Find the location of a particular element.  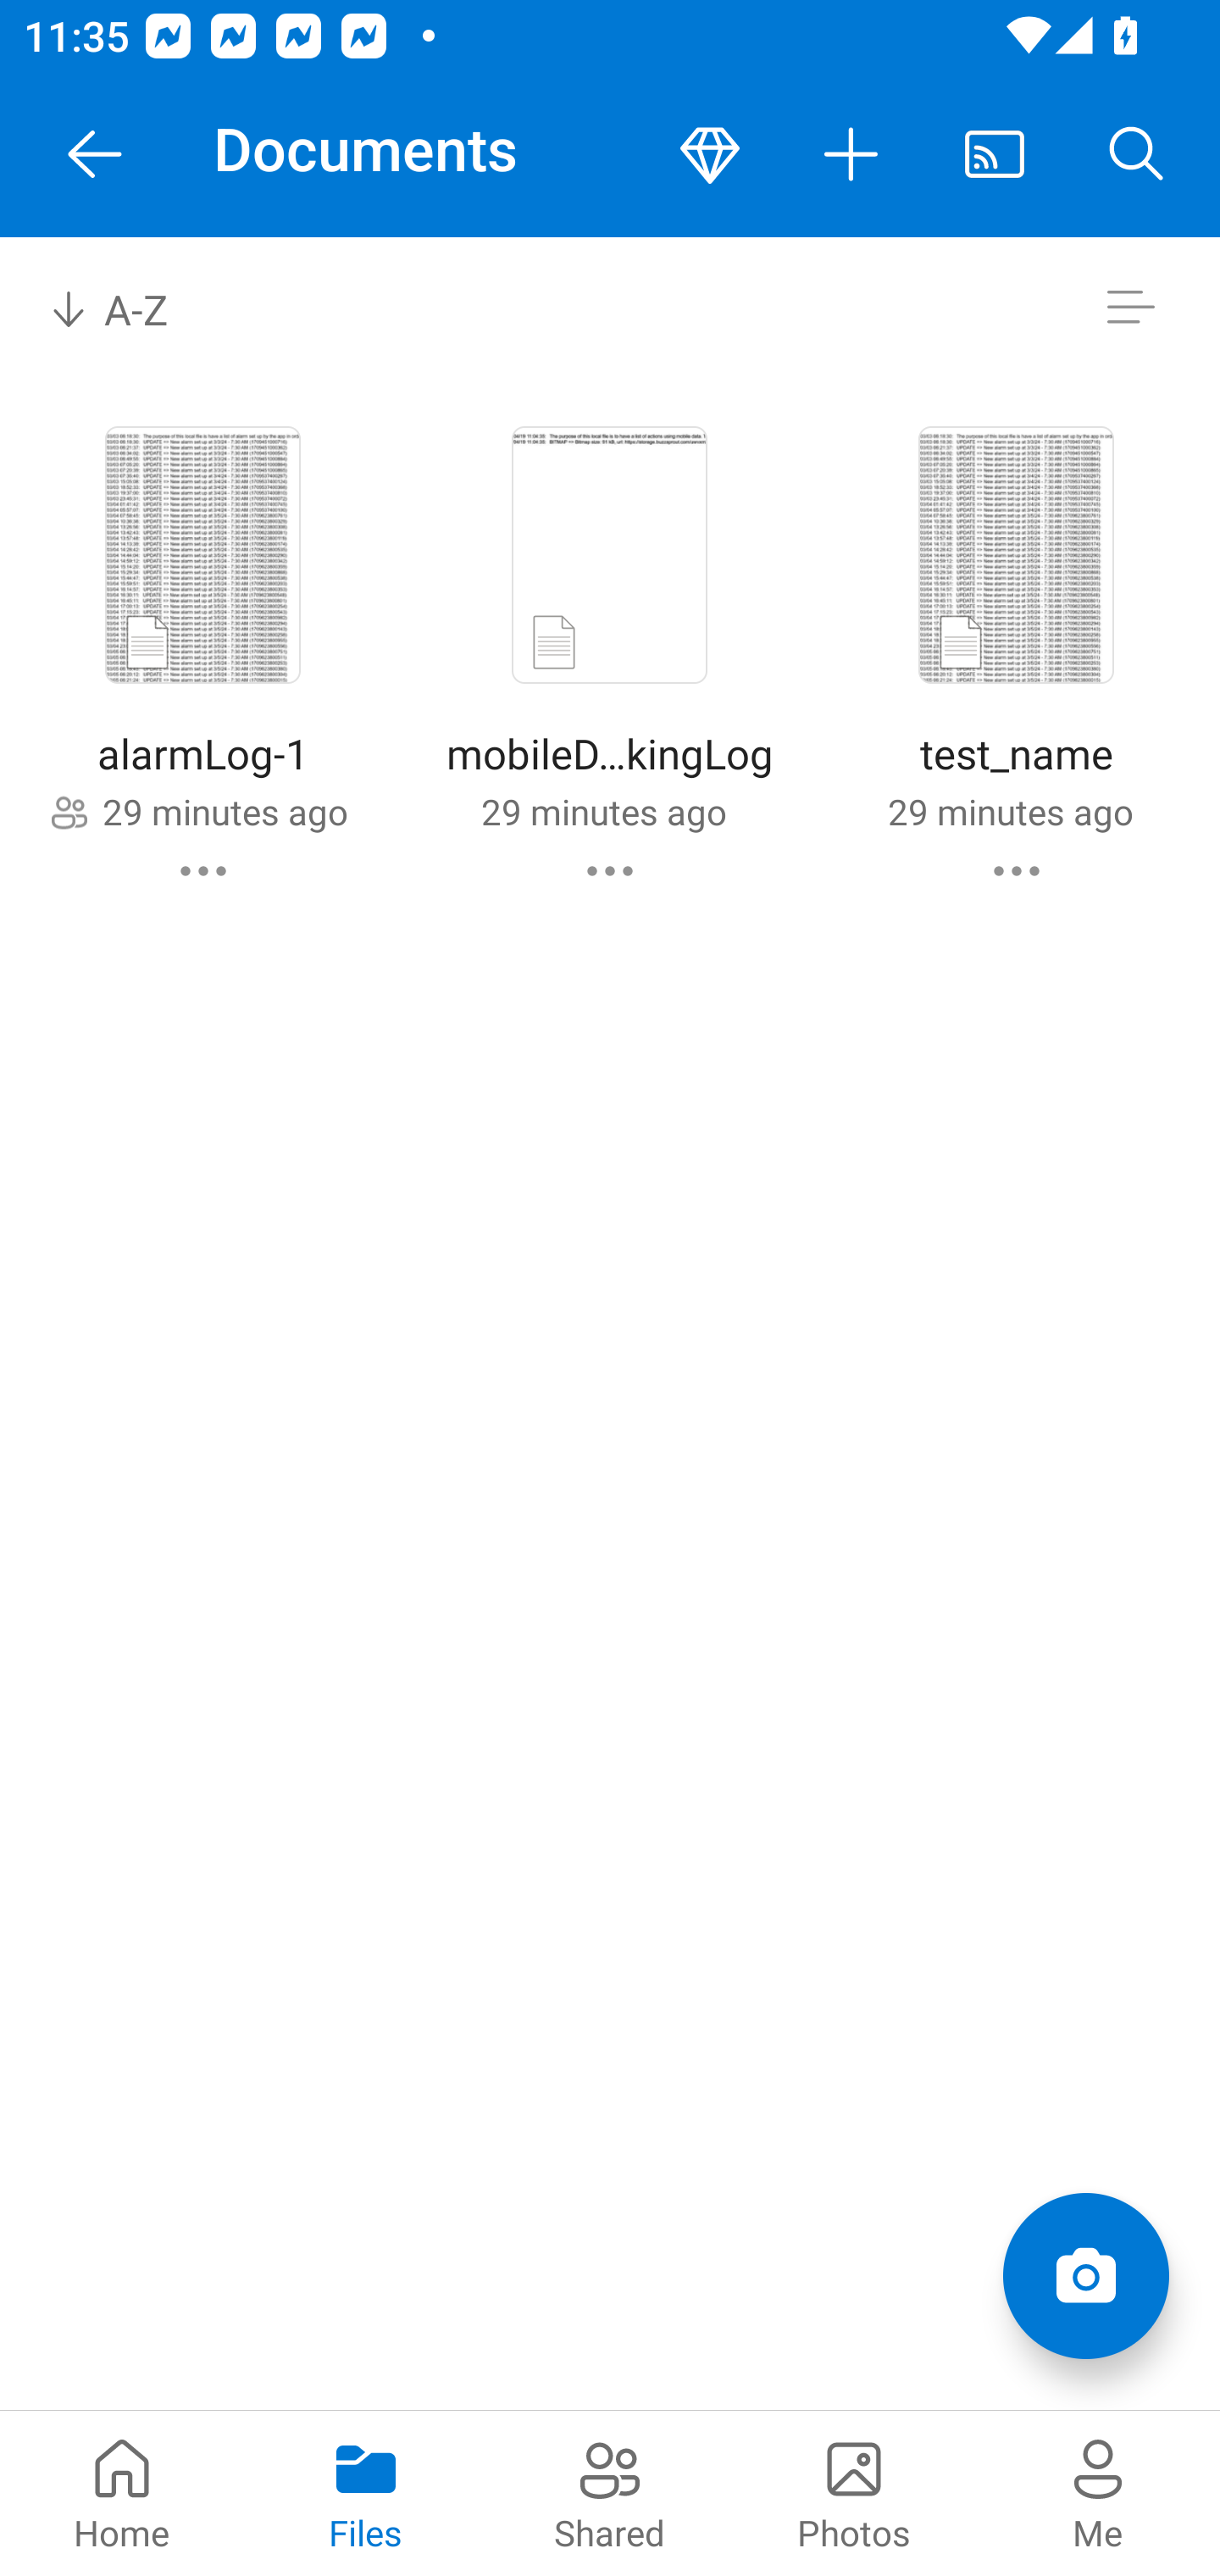

Navigate Up is located at coordinates (95, 154).